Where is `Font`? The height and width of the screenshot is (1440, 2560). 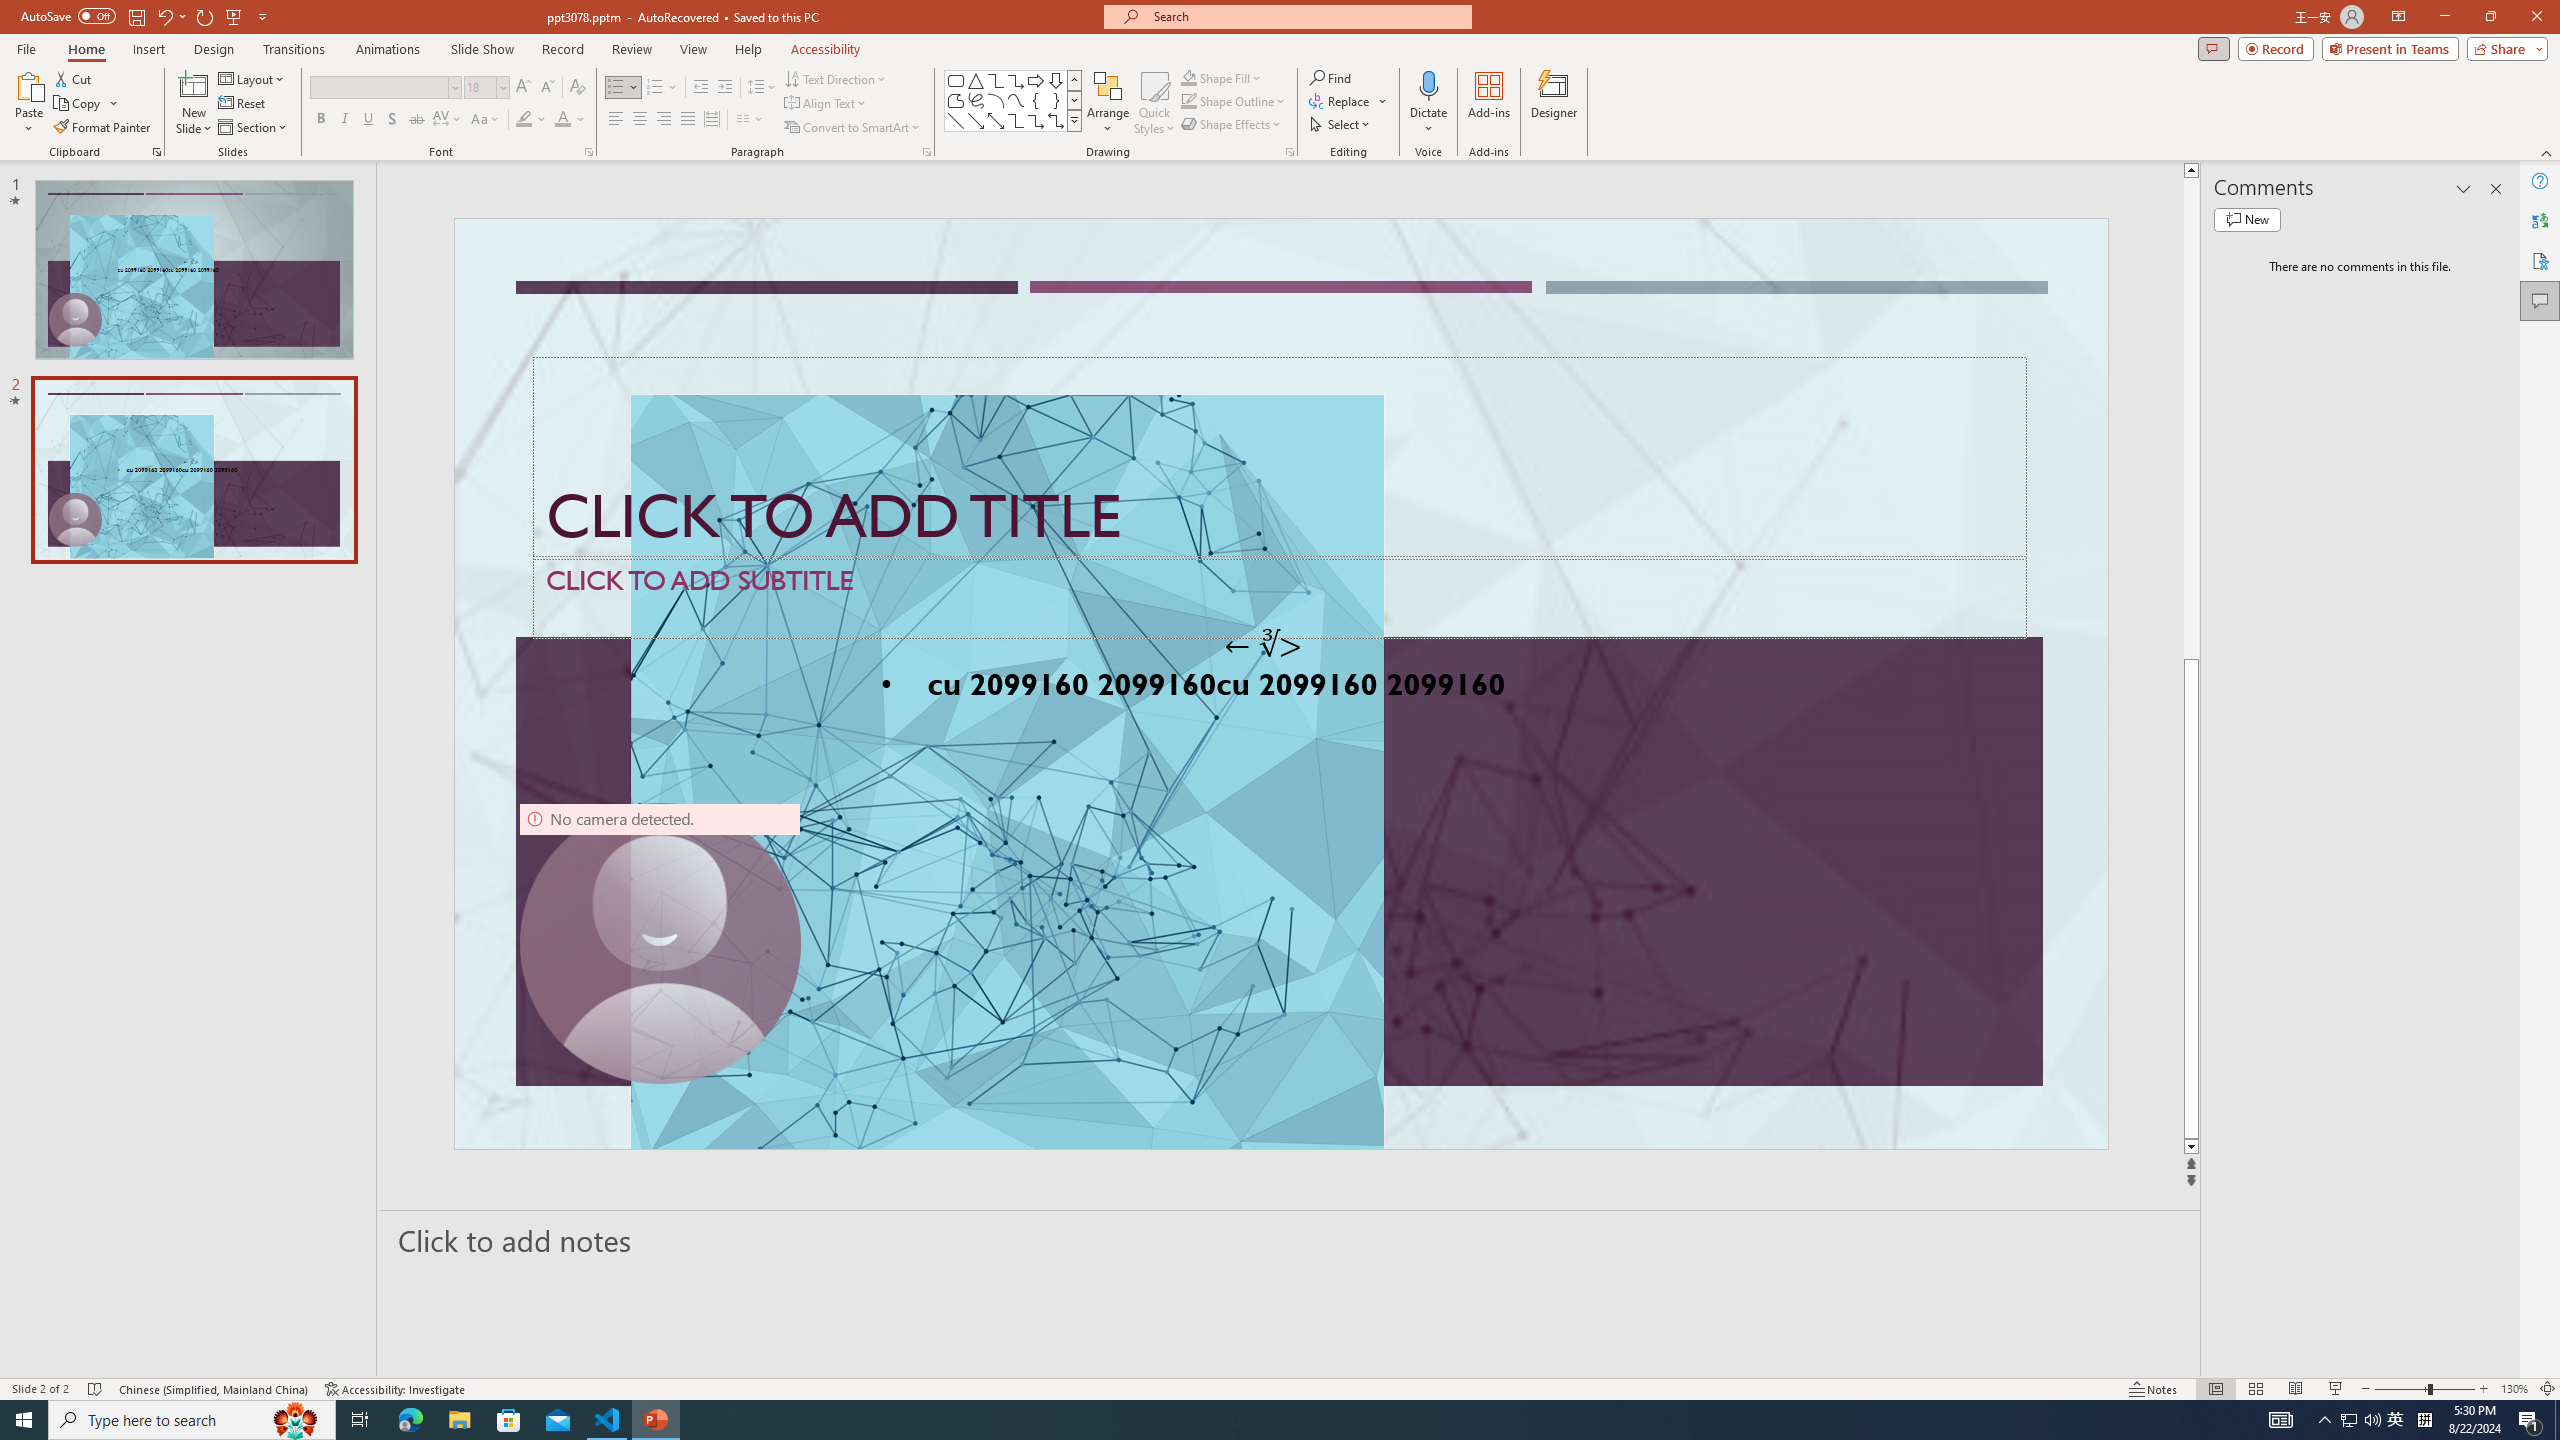 Font is located at coordinates (384, 88).